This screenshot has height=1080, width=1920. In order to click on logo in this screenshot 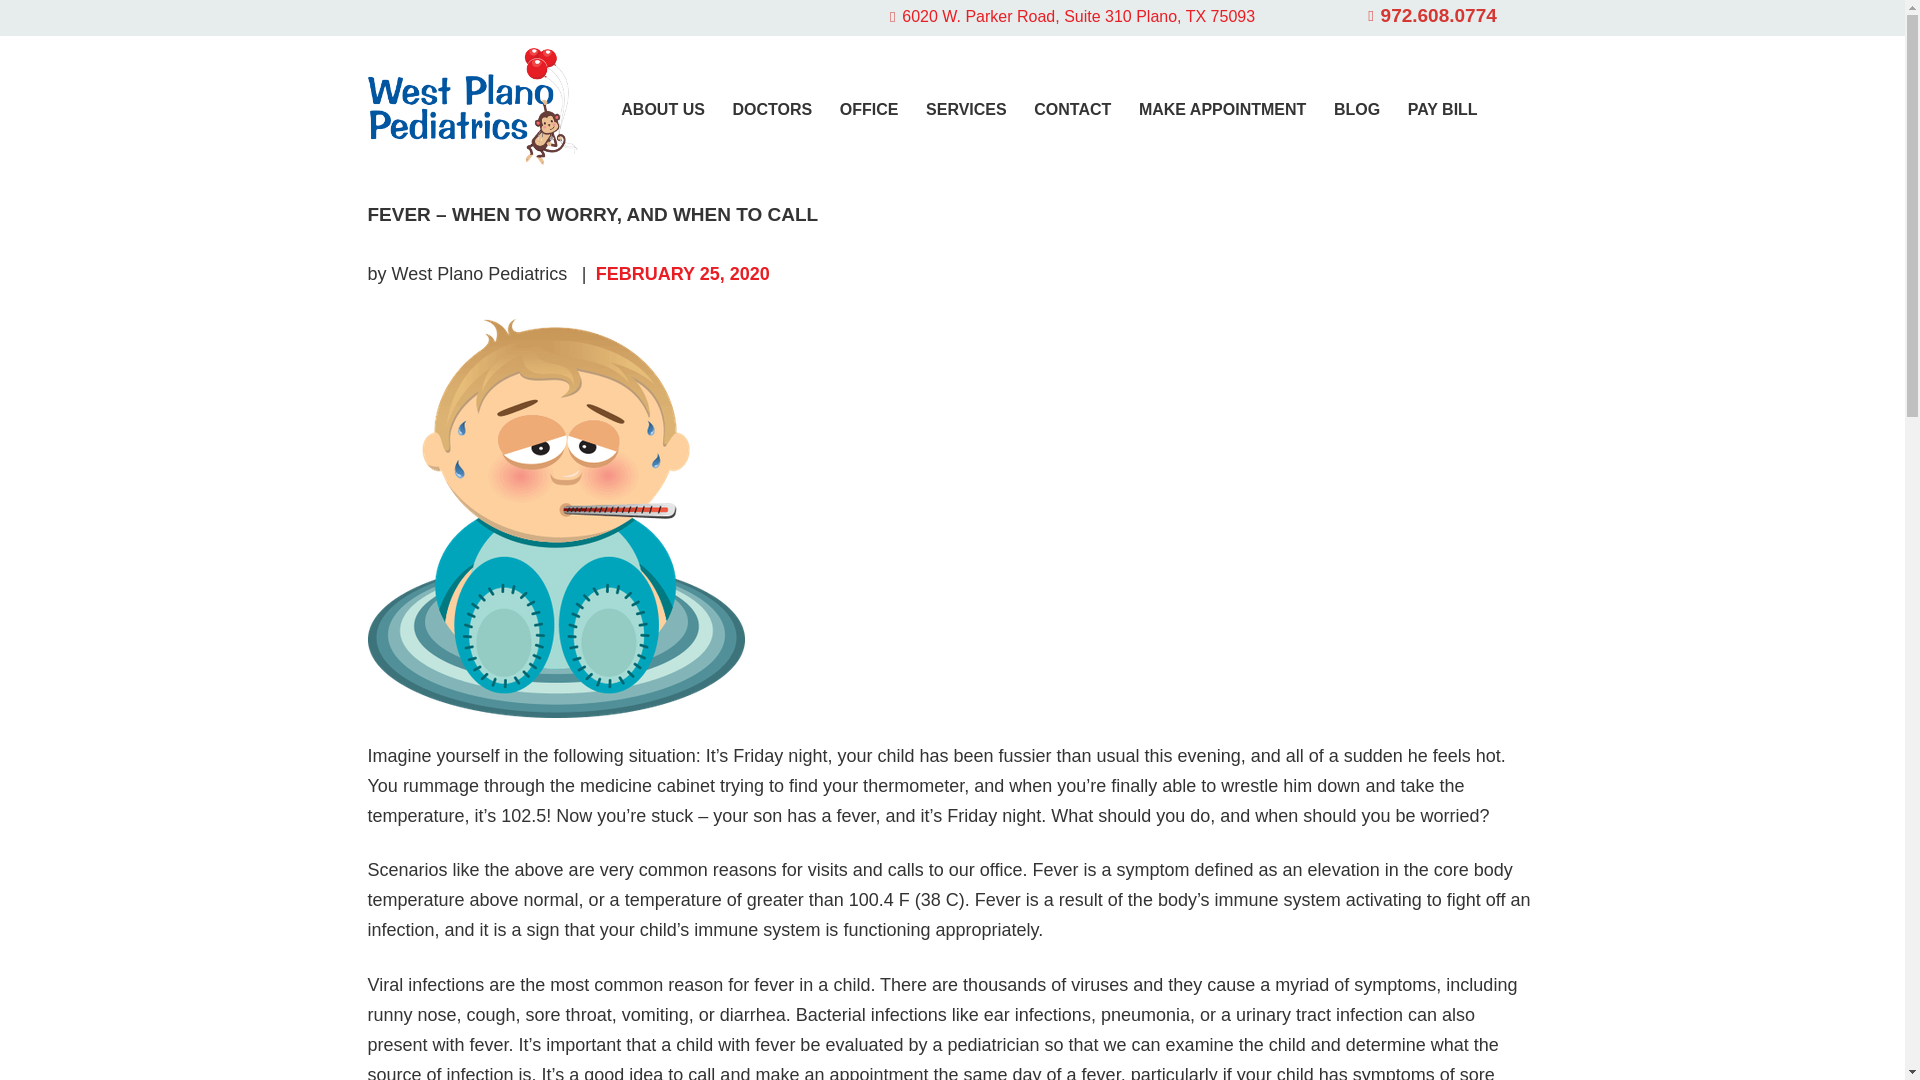, I will do `click(472, 106)`.